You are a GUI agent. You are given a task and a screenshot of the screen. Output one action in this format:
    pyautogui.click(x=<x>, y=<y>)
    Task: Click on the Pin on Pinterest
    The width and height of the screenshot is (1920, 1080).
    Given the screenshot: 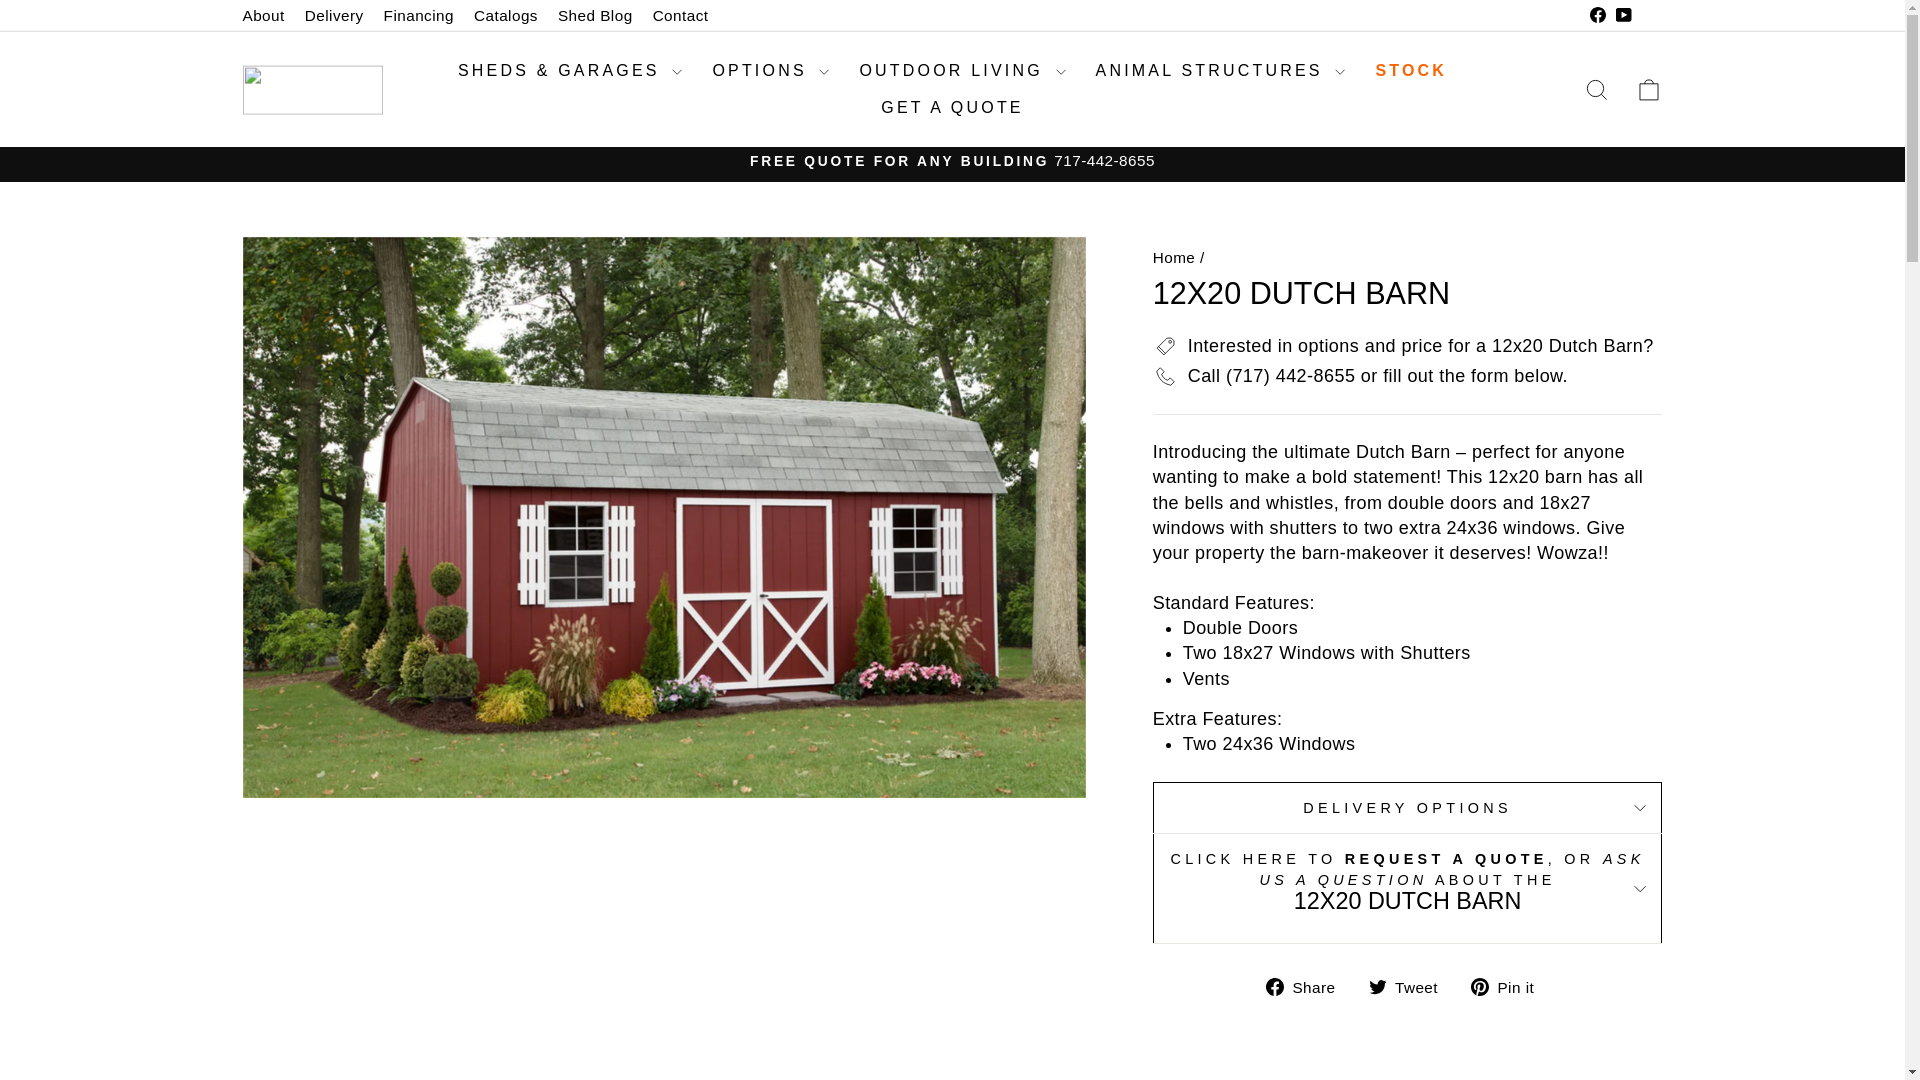 What is the action you would take?
    pyautogui.click(x=1510, y=986)
    